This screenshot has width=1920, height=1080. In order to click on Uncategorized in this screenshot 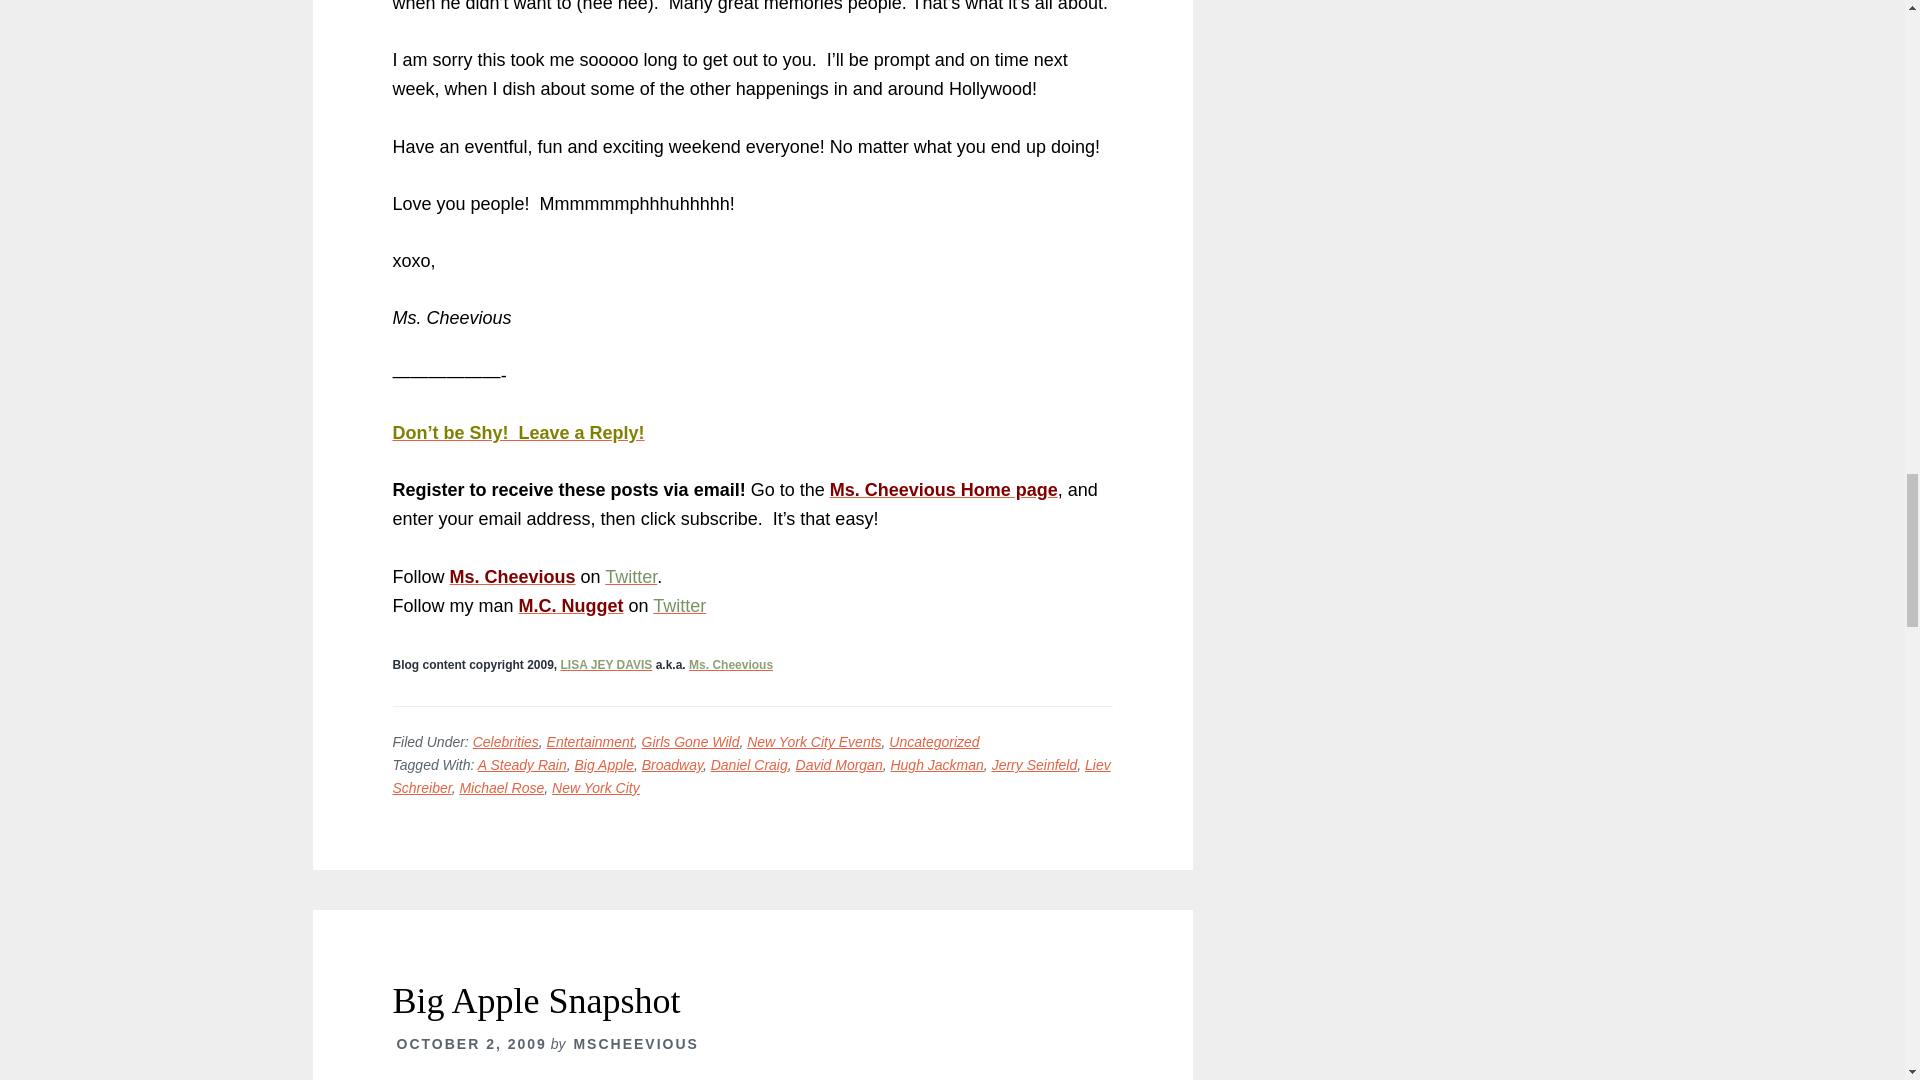, I will do `click(934, 742)`.